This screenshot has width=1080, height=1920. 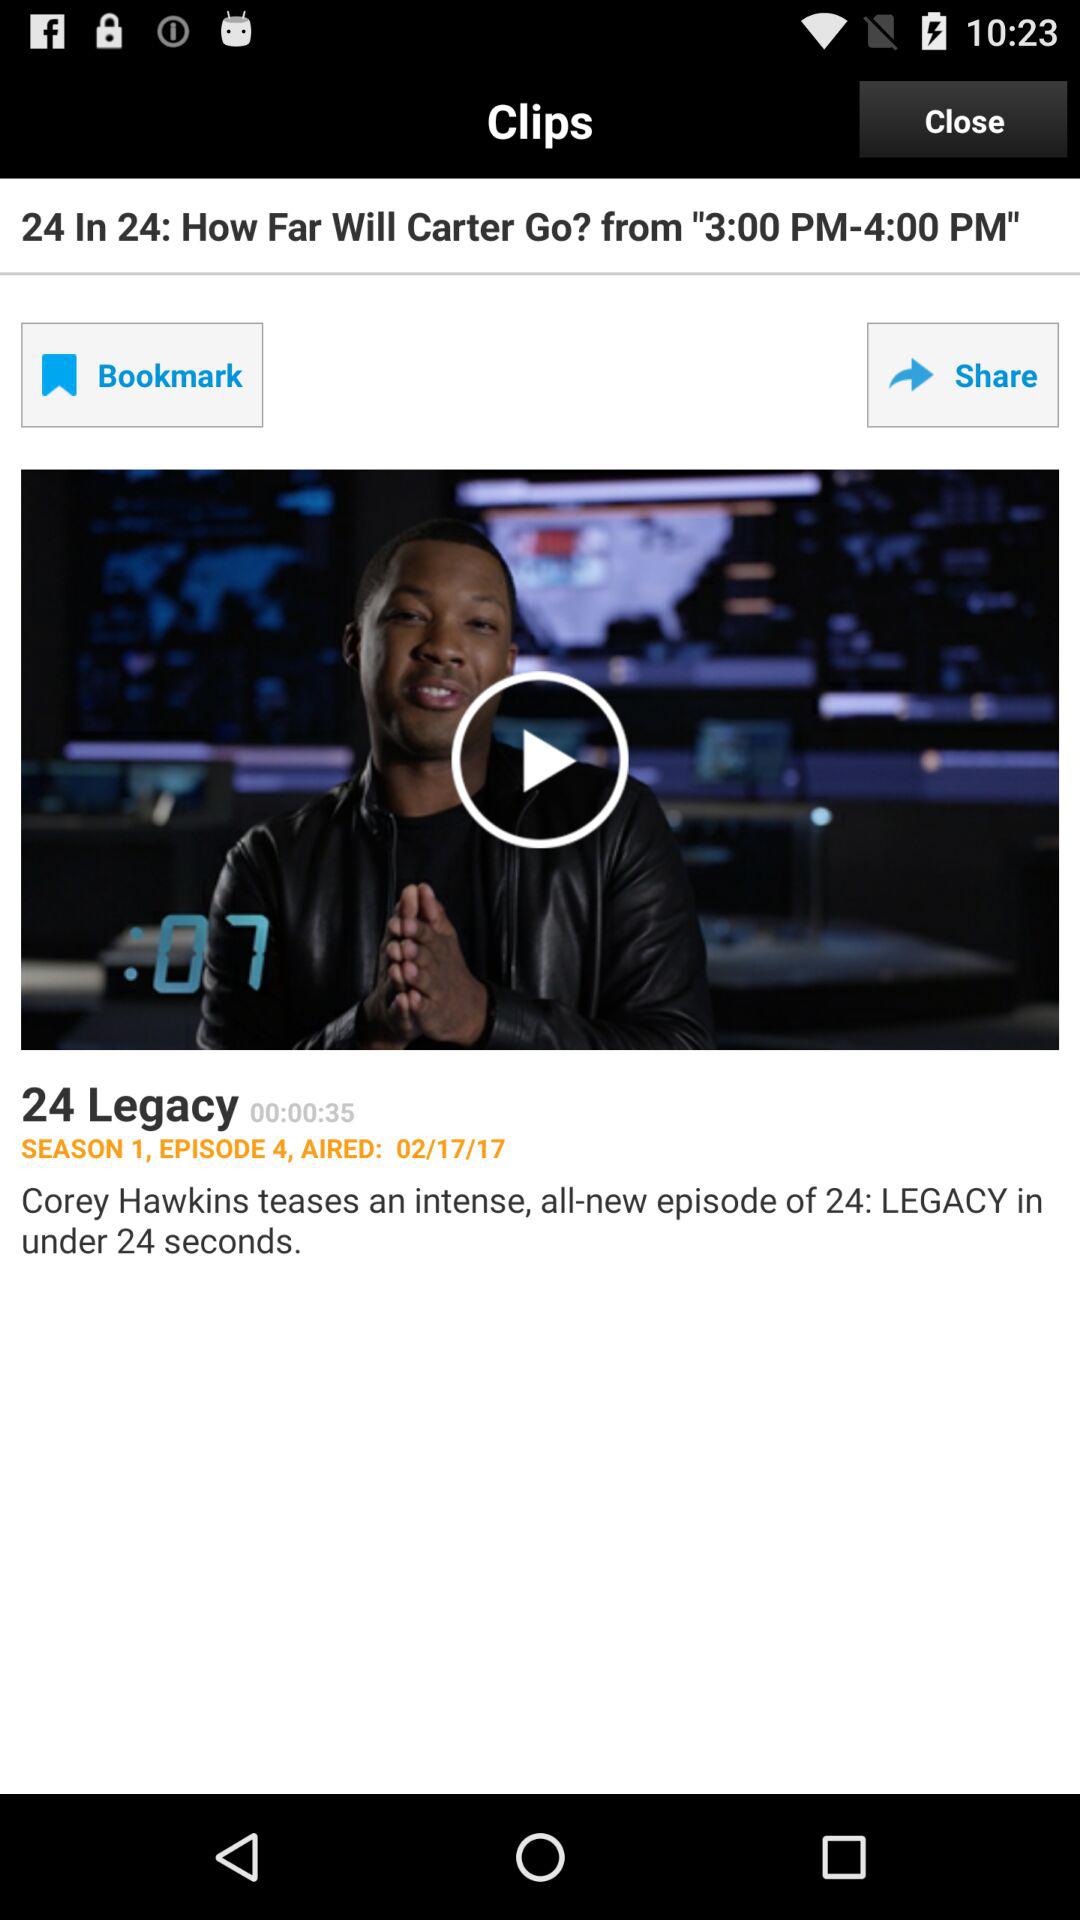 What do you see at coordinates (142, 374) in the screenshot?
I see `flip to the bookmark` at bounding box center [142, 374].